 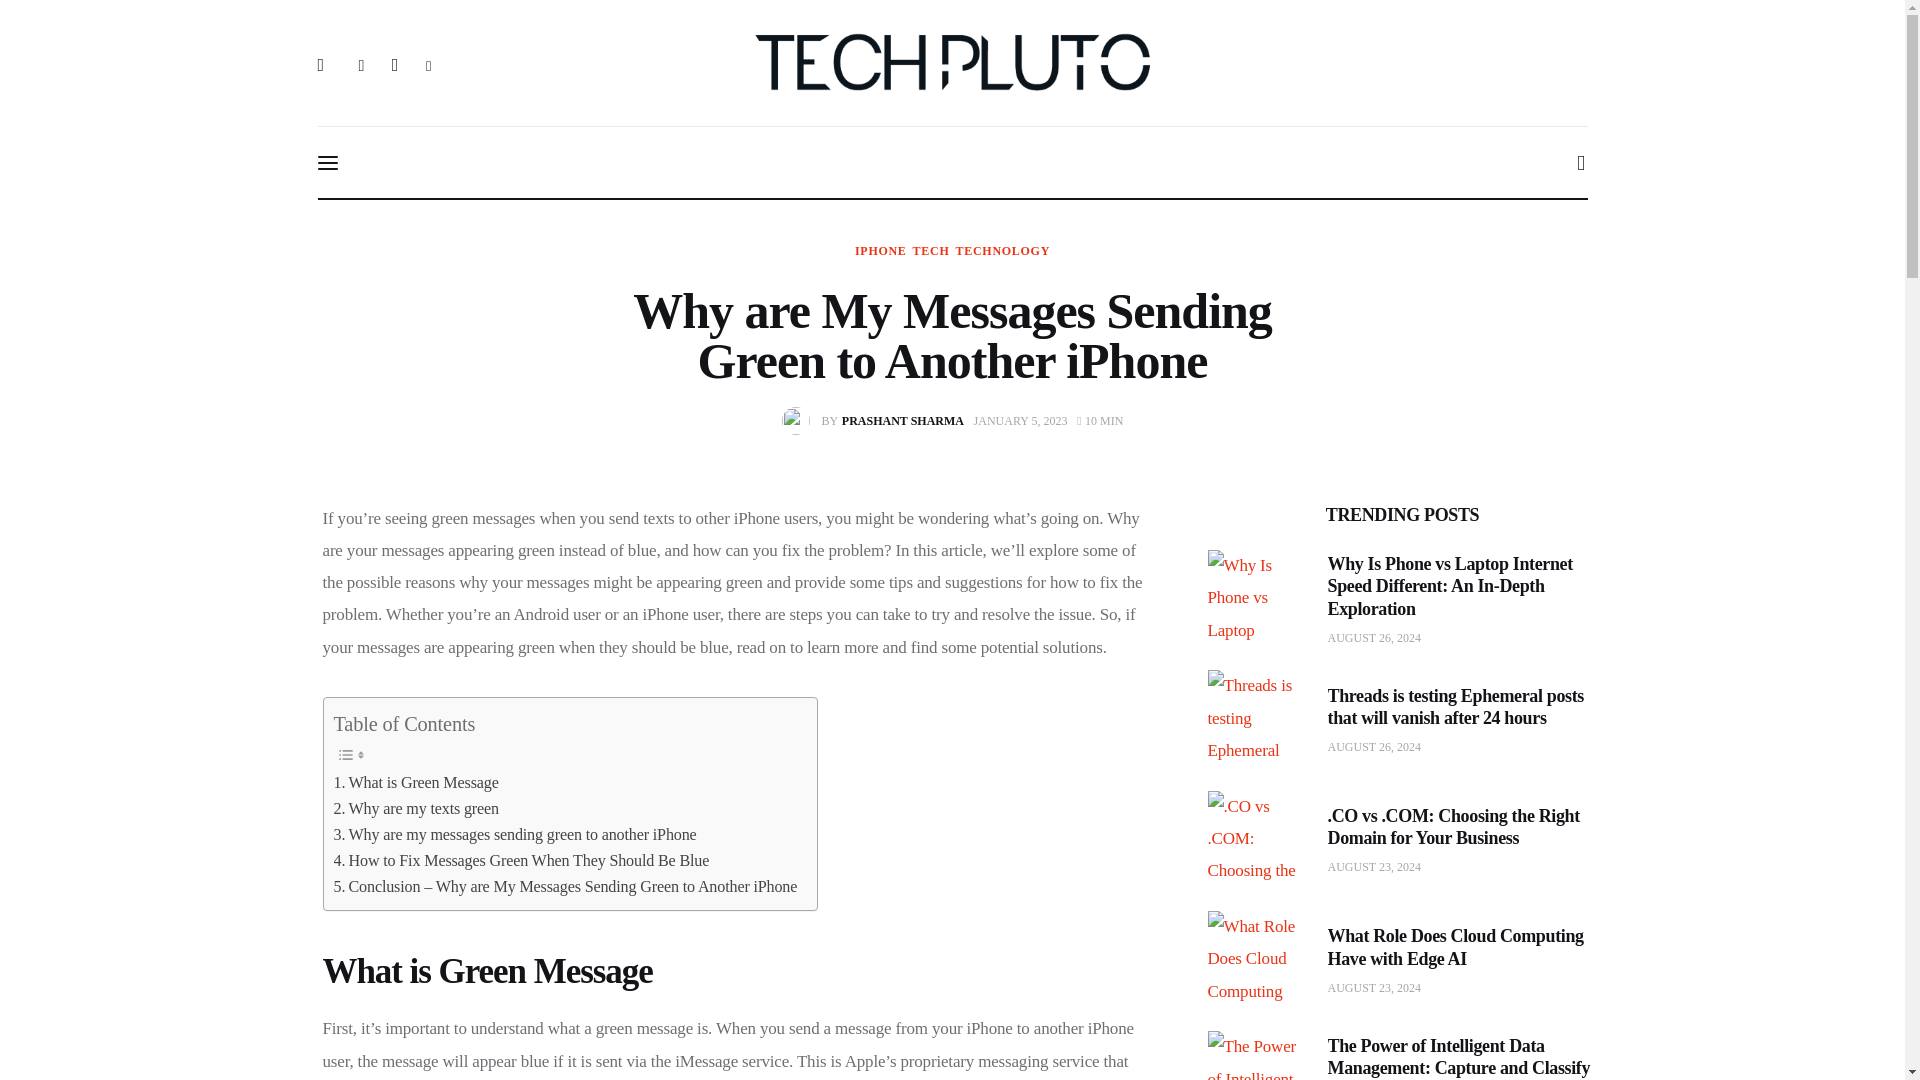 I want to click on Why are my messages sending green to another iPhone, so click(x=880, y=251).